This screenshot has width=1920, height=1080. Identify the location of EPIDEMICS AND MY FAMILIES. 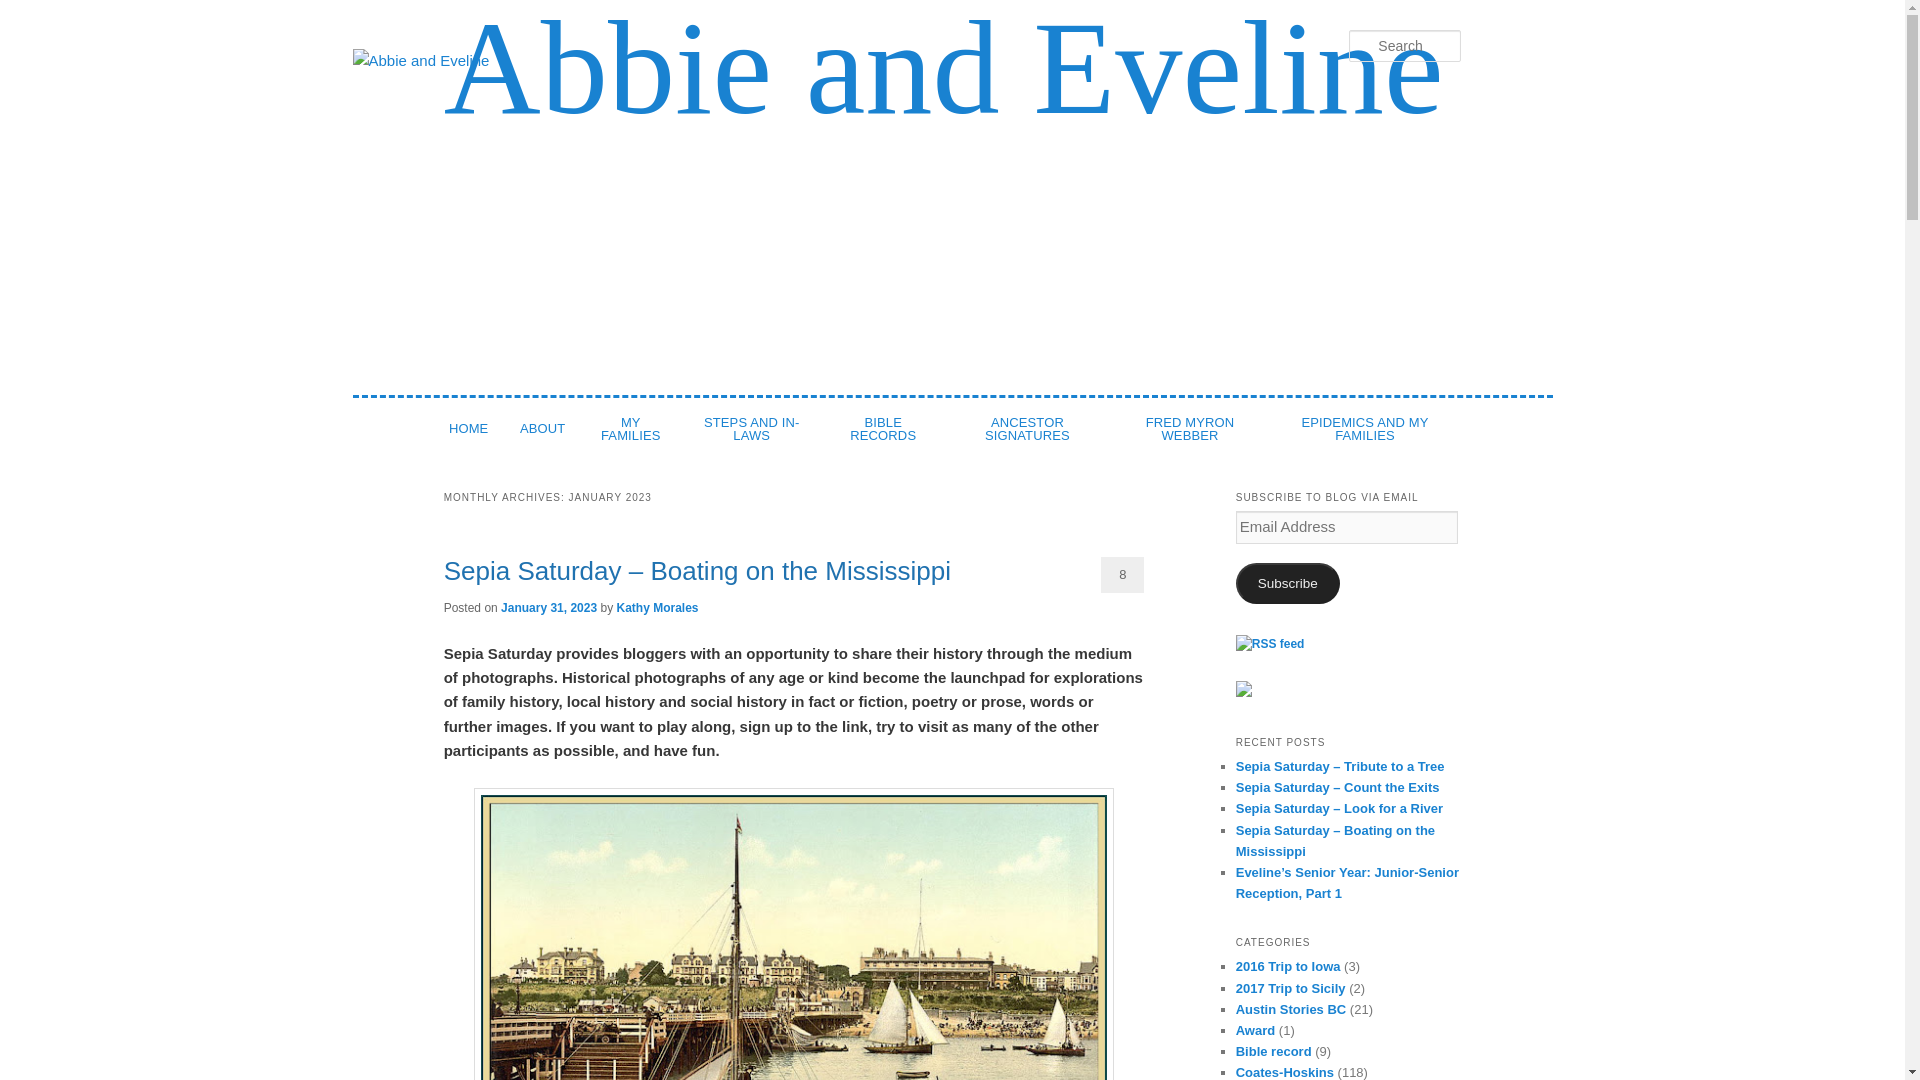
(1365, 428).